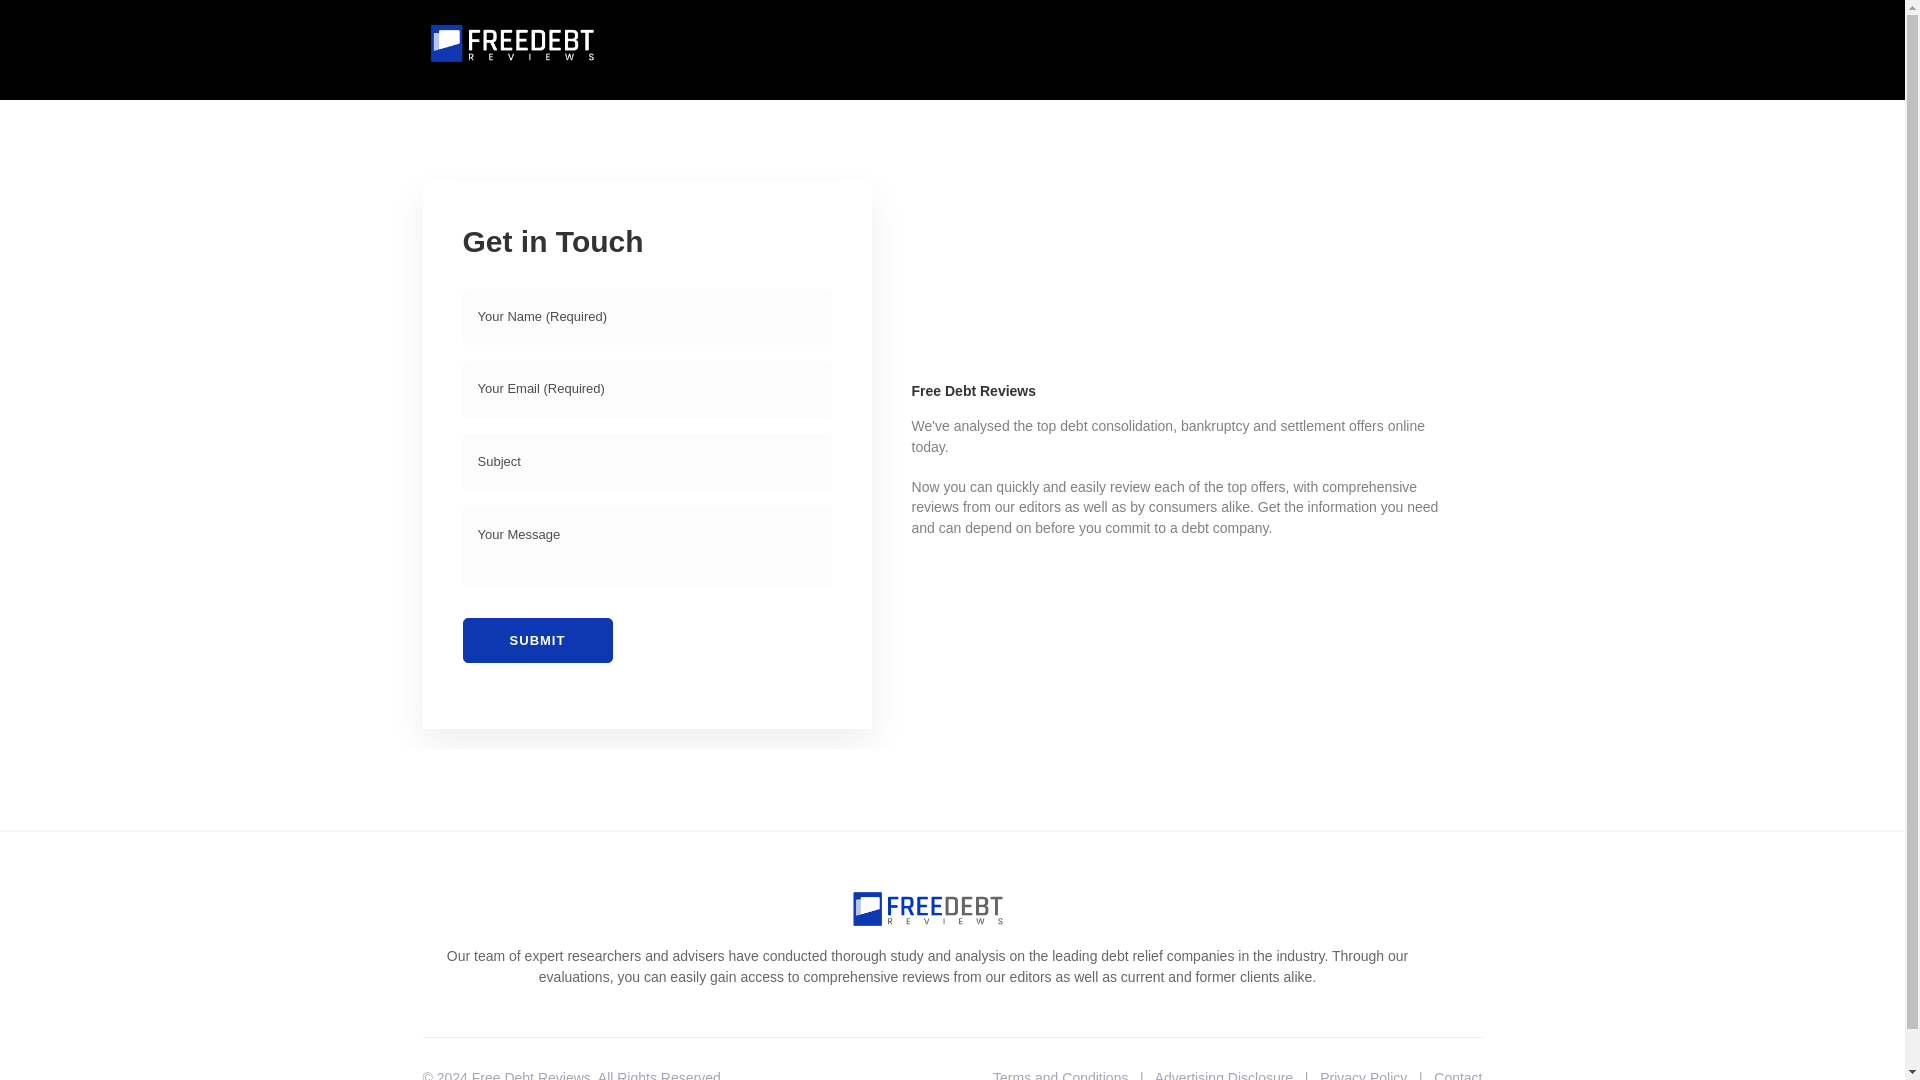 The width and height of the screenshot is (1920, 1080). What do you see at coordinates (1224, 1075) in the screenshot?
I see `Advertising Disclosure` at bounding box center [1224, 1075].